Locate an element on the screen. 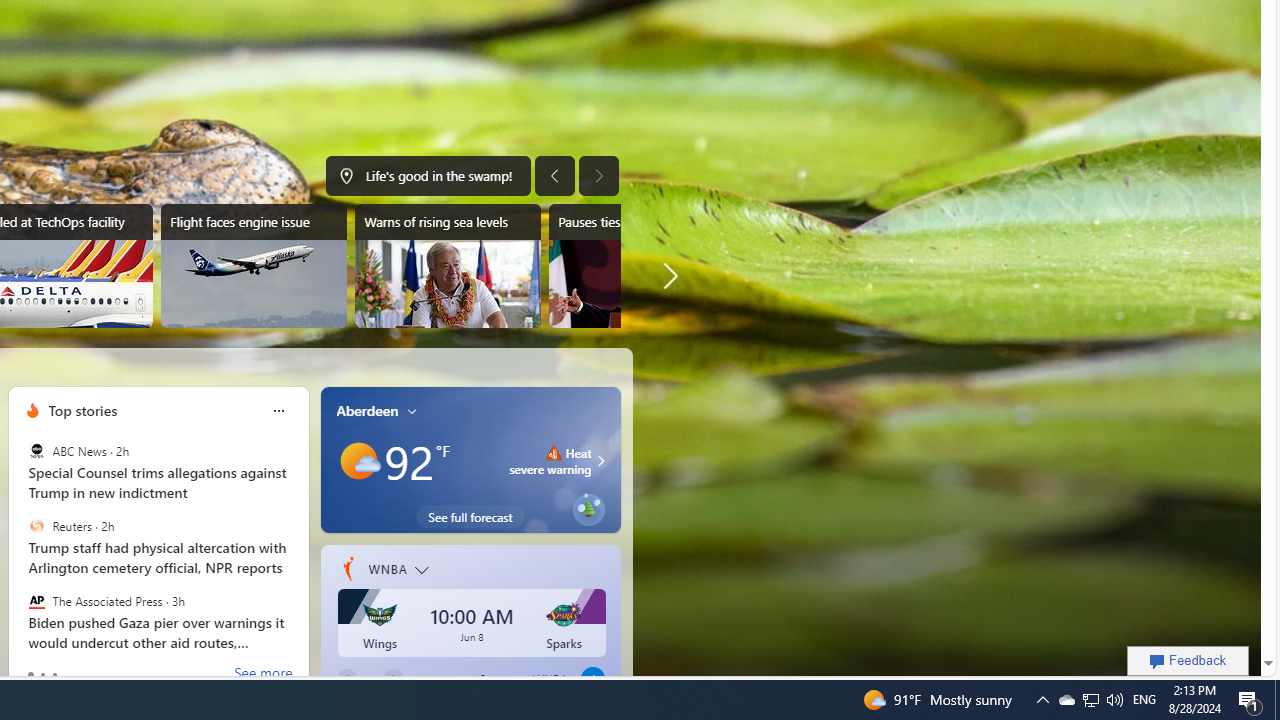 This screenshot has width=1280, height=720. Reuters is located at coordinates (36, 526).